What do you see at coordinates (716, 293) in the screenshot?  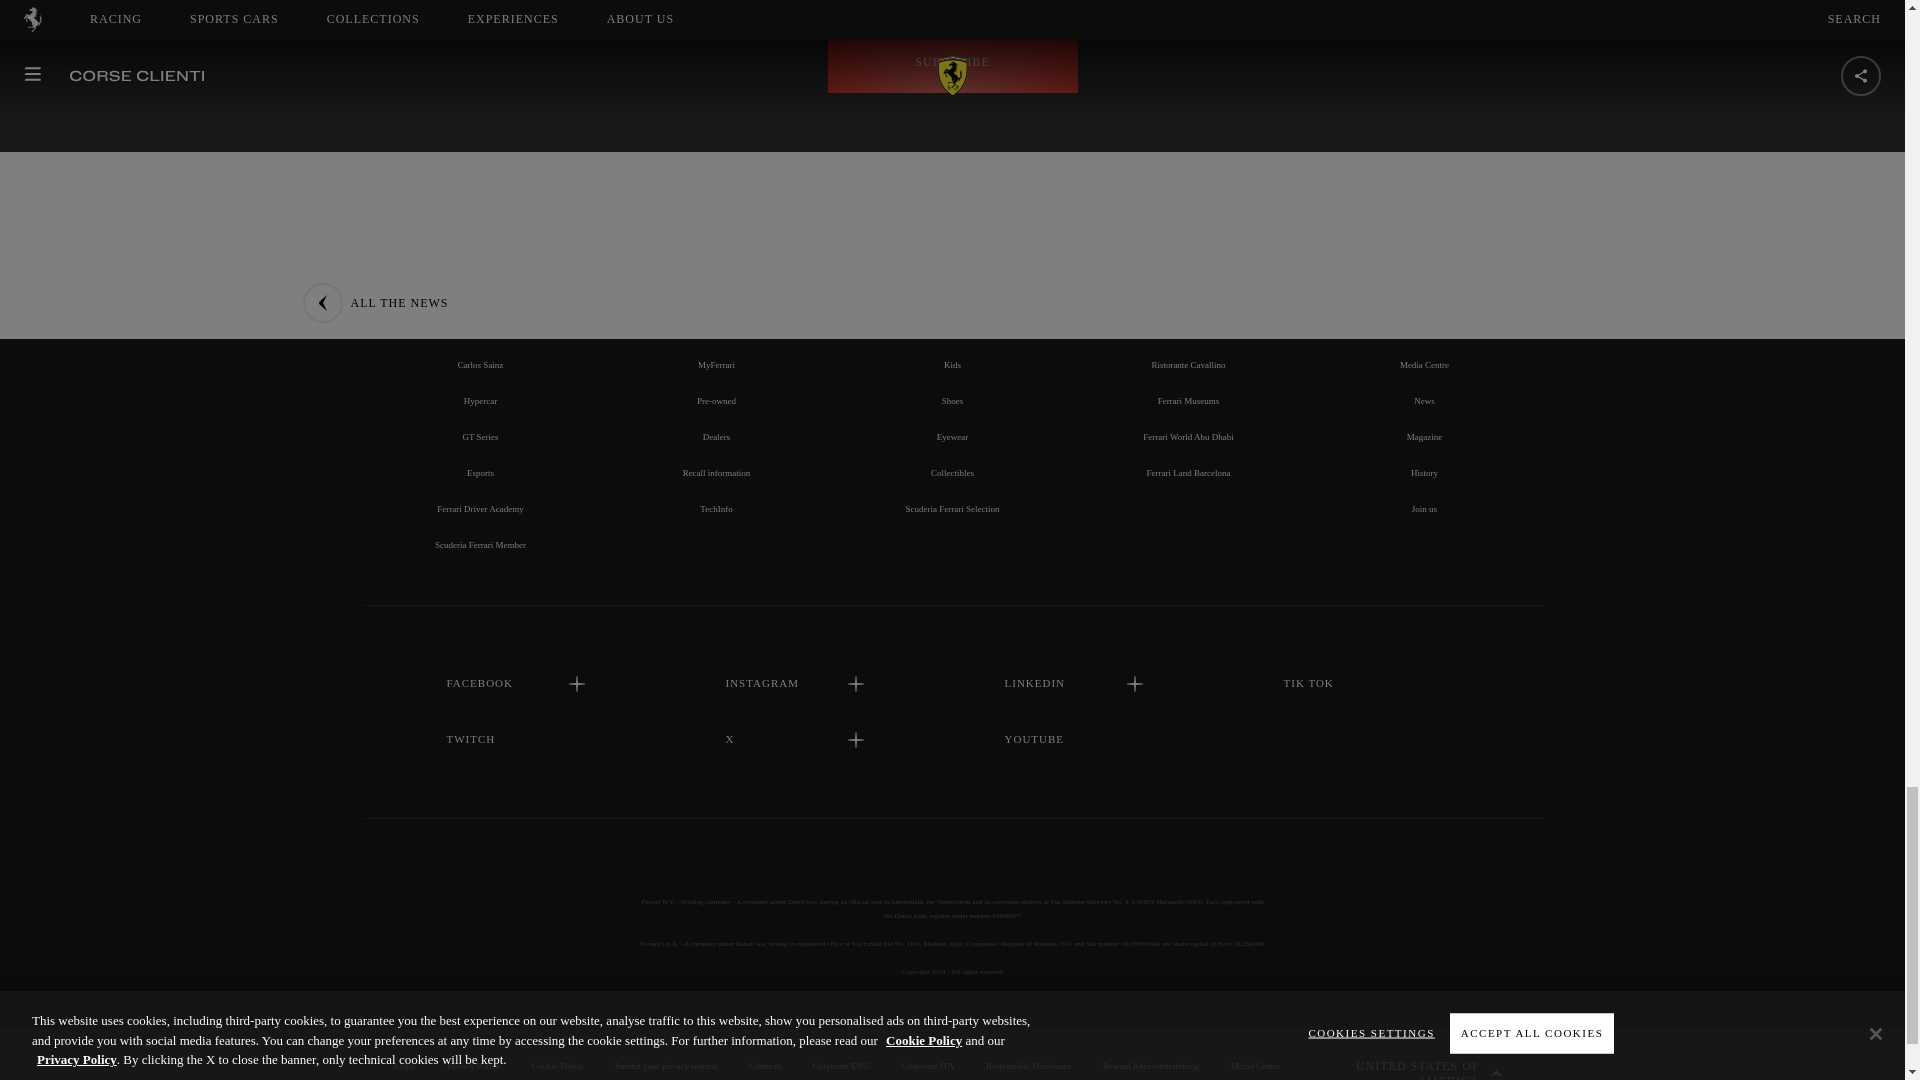 I see `Range` at bounding box center [716, 293].